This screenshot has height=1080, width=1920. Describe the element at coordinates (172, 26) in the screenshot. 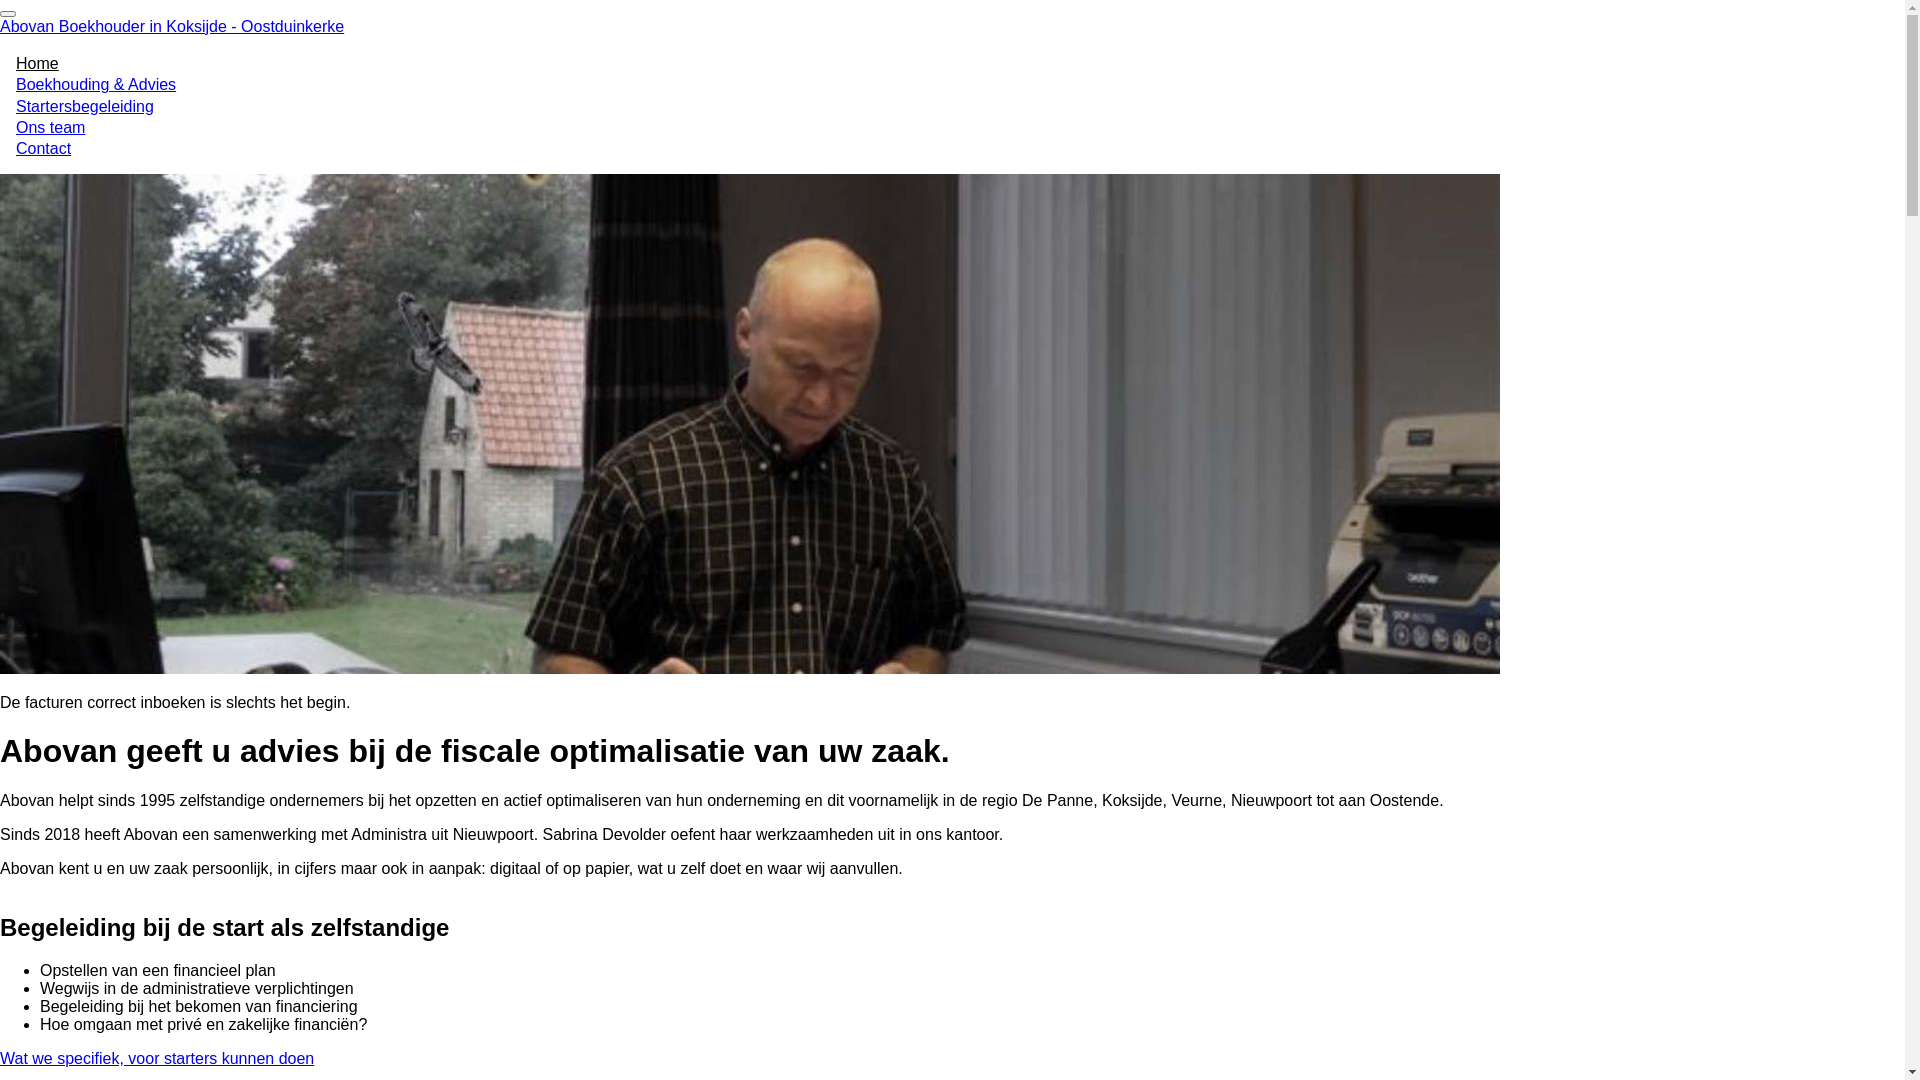

I see `Abovan Boekhouder in Koksijde - Oostduinkerke` at that location.